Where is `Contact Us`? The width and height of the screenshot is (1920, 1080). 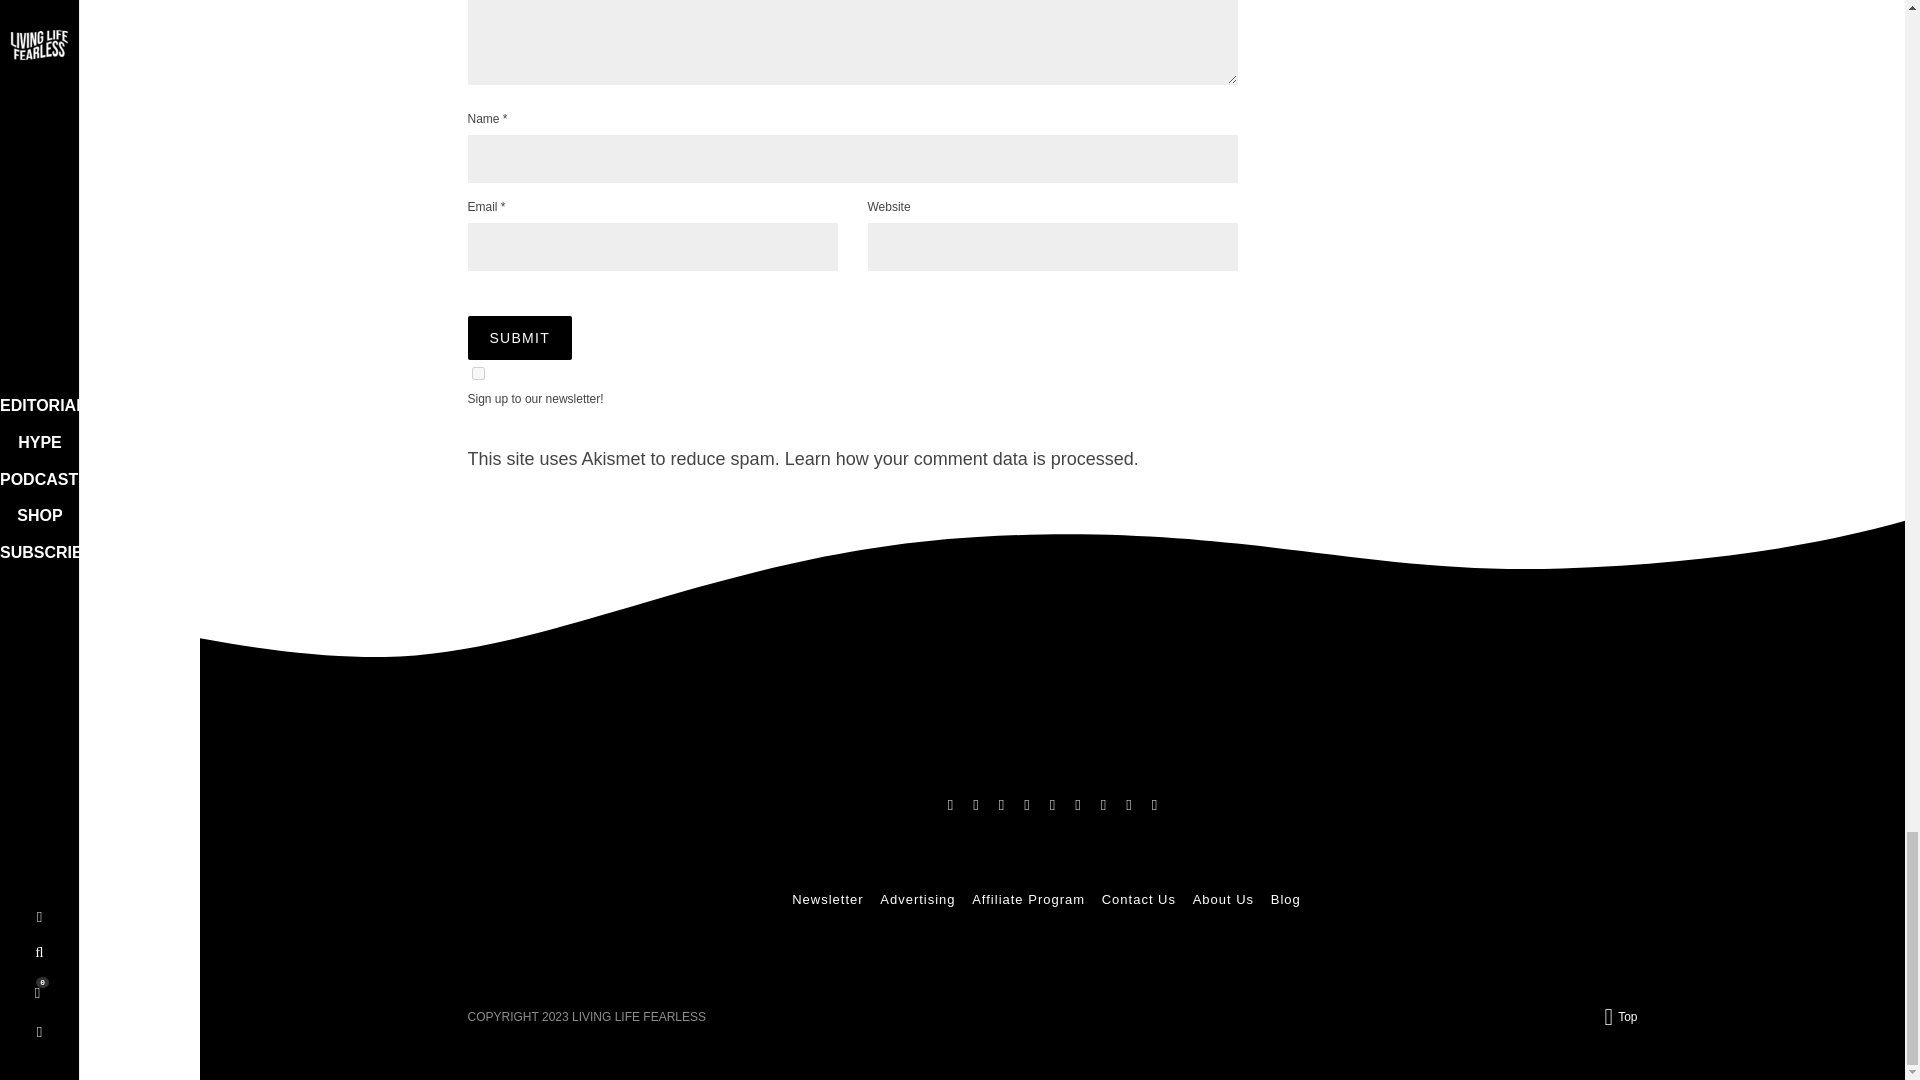
Contact Us is located at coordinates (1138, 900).